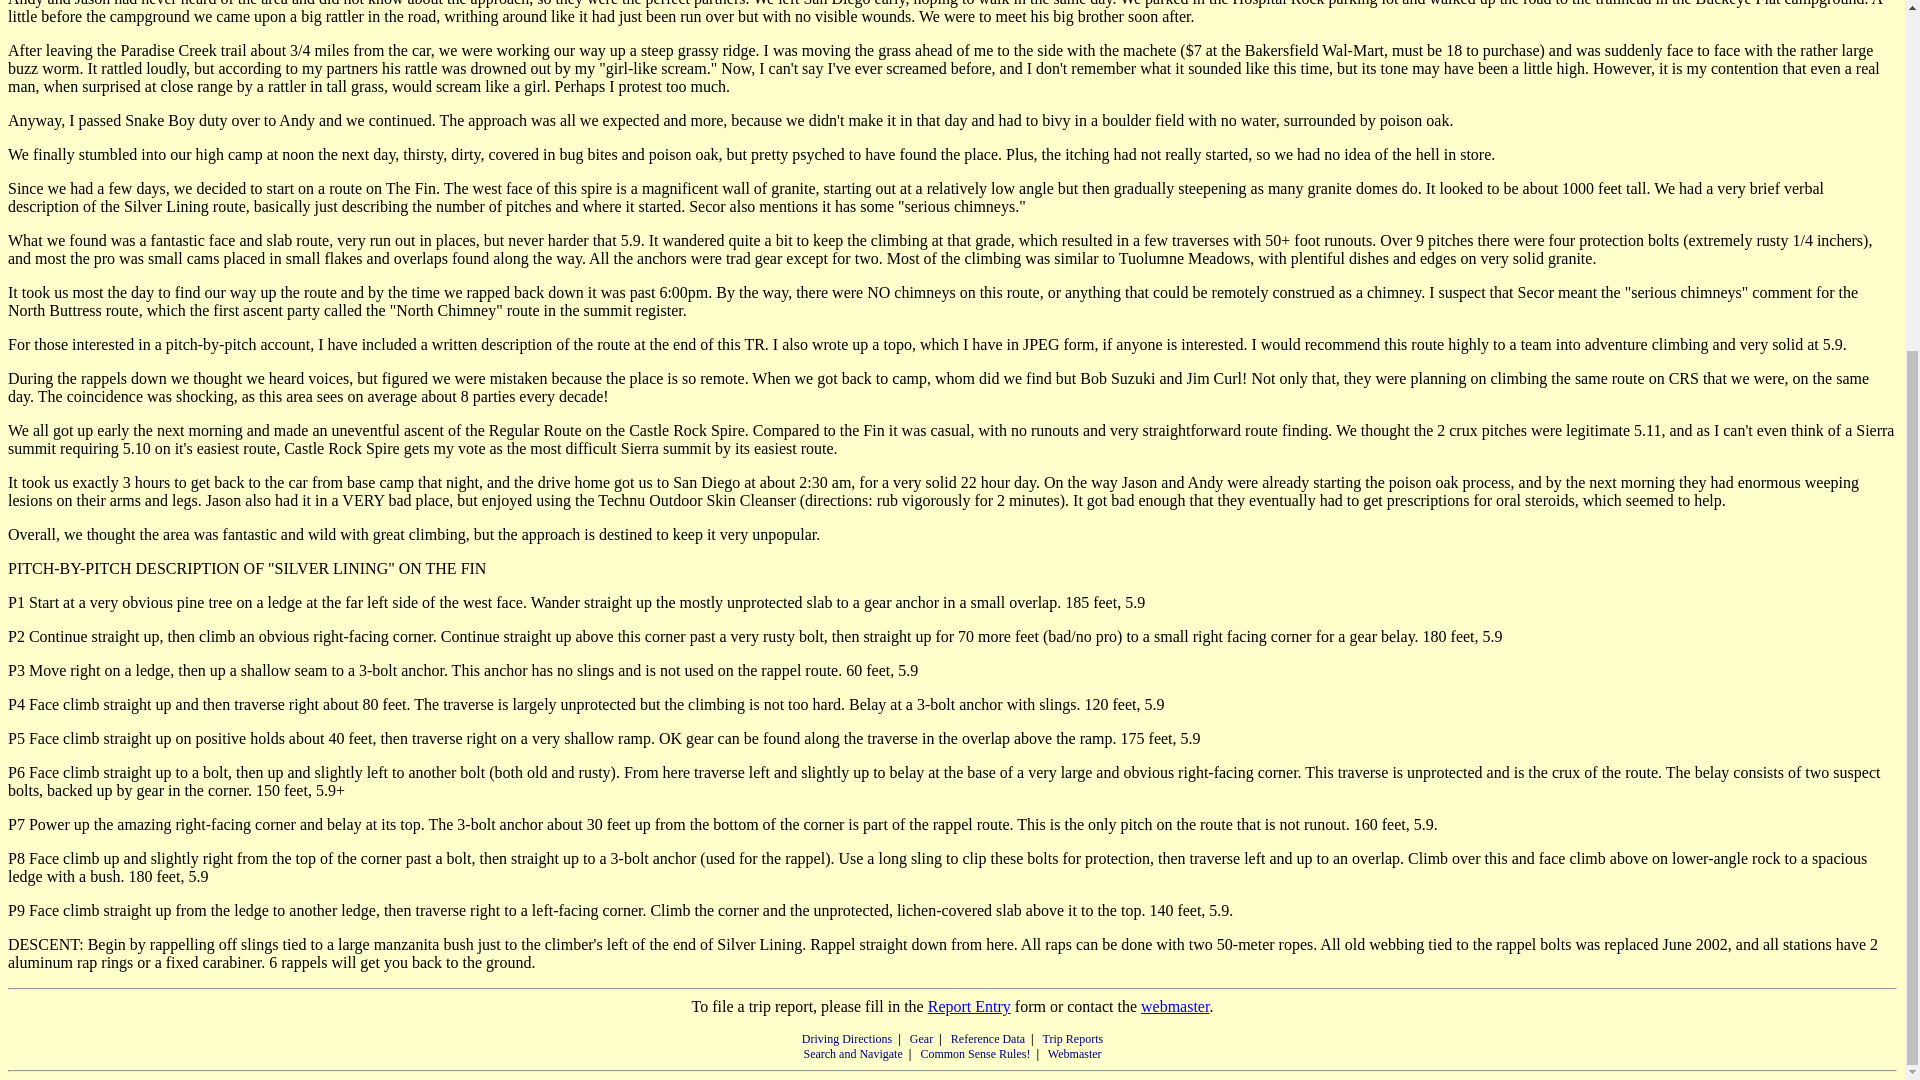  What do you see at coordinates (1075, 1053) in the screenshot?
I see `Webmaster` at bounding box center [1075, 1053].